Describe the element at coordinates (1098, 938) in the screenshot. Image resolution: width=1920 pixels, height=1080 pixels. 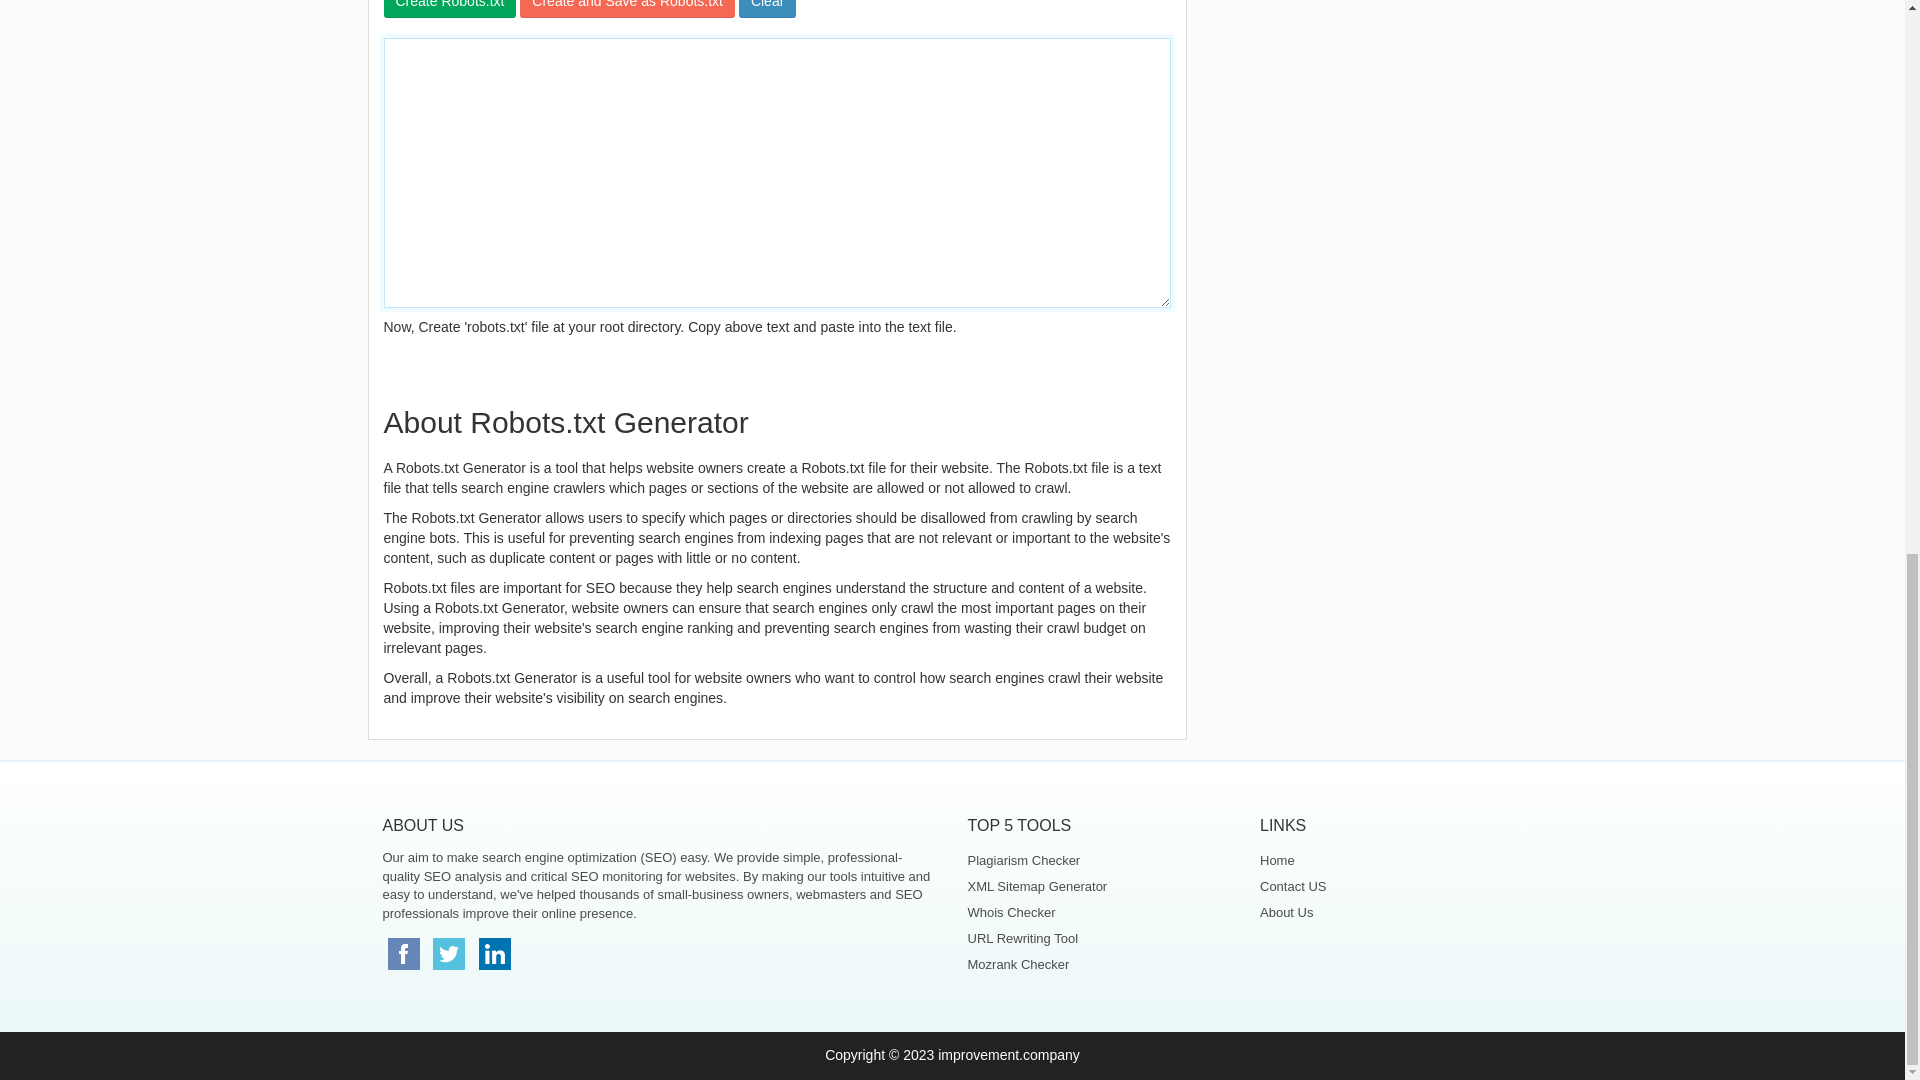
I see `URL Rewriting Tool` at that location.